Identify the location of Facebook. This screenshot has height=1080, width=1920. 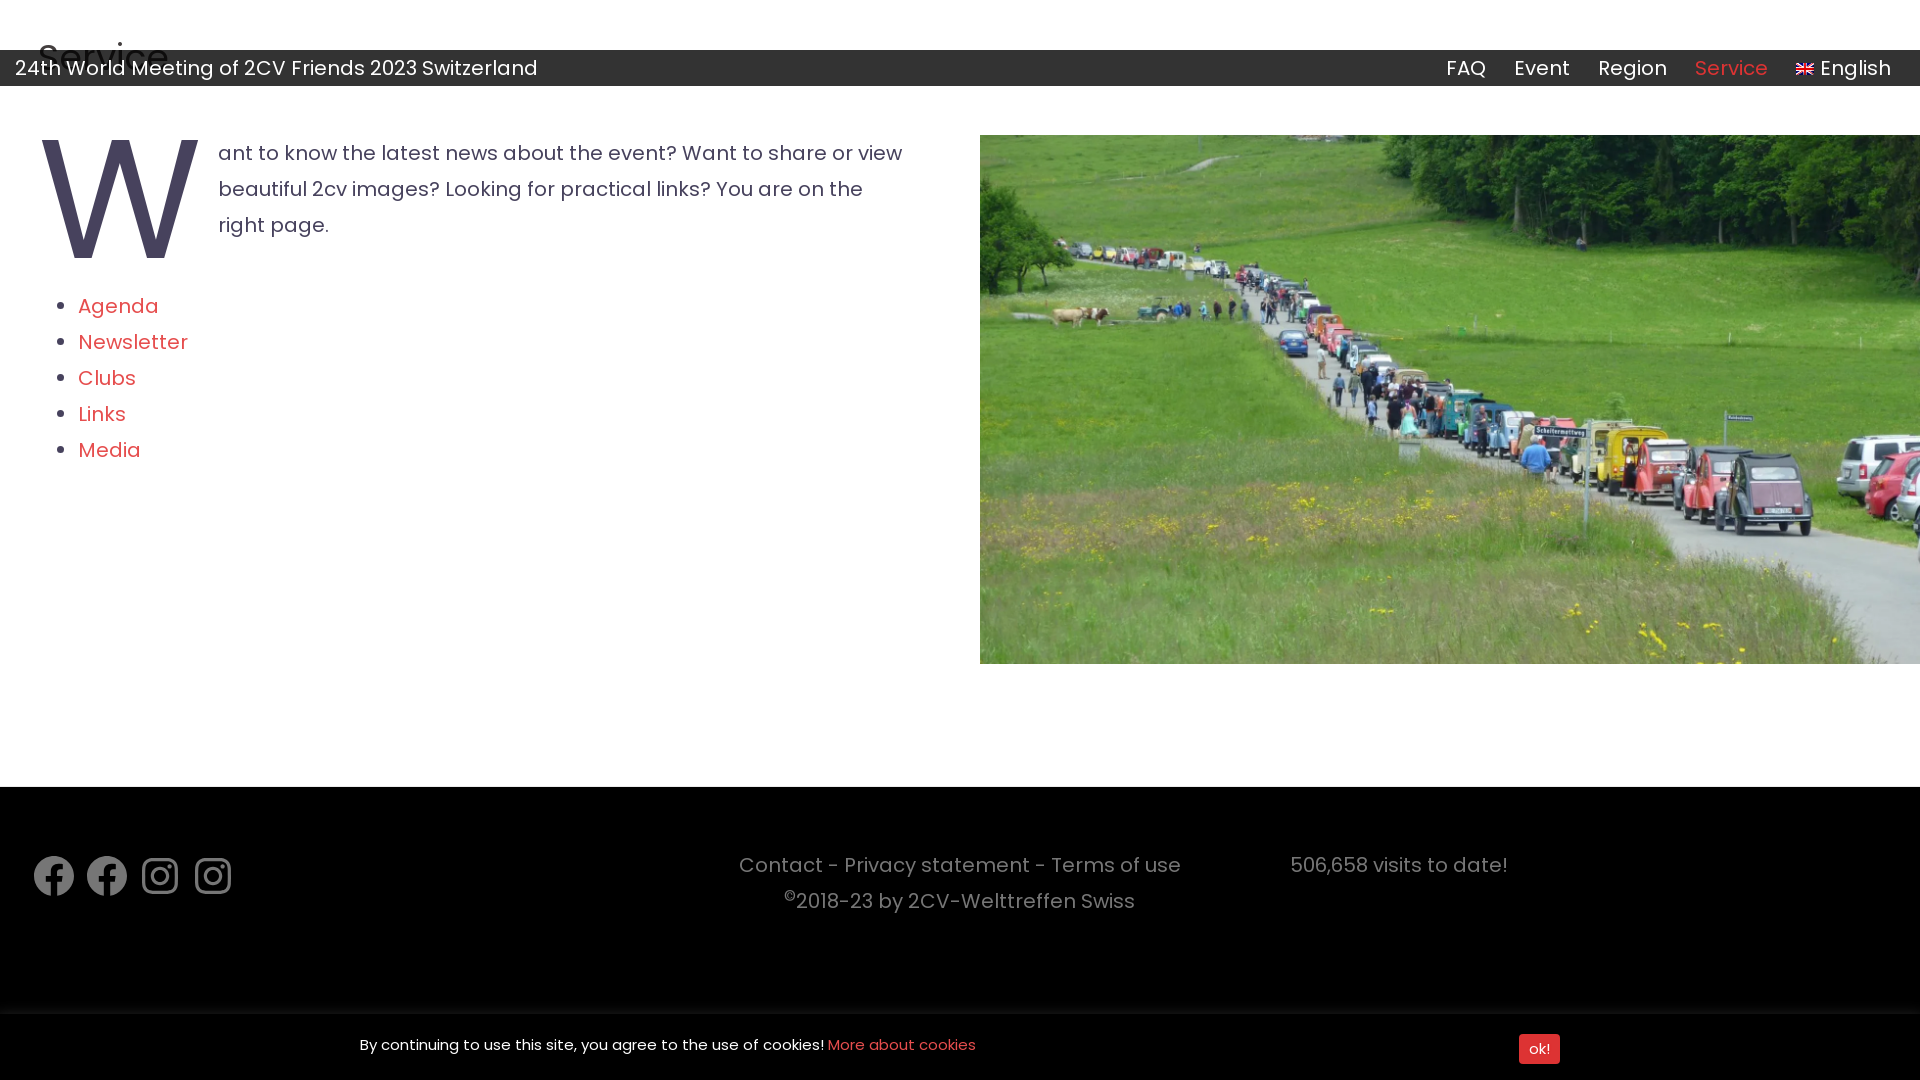
(54, 876).